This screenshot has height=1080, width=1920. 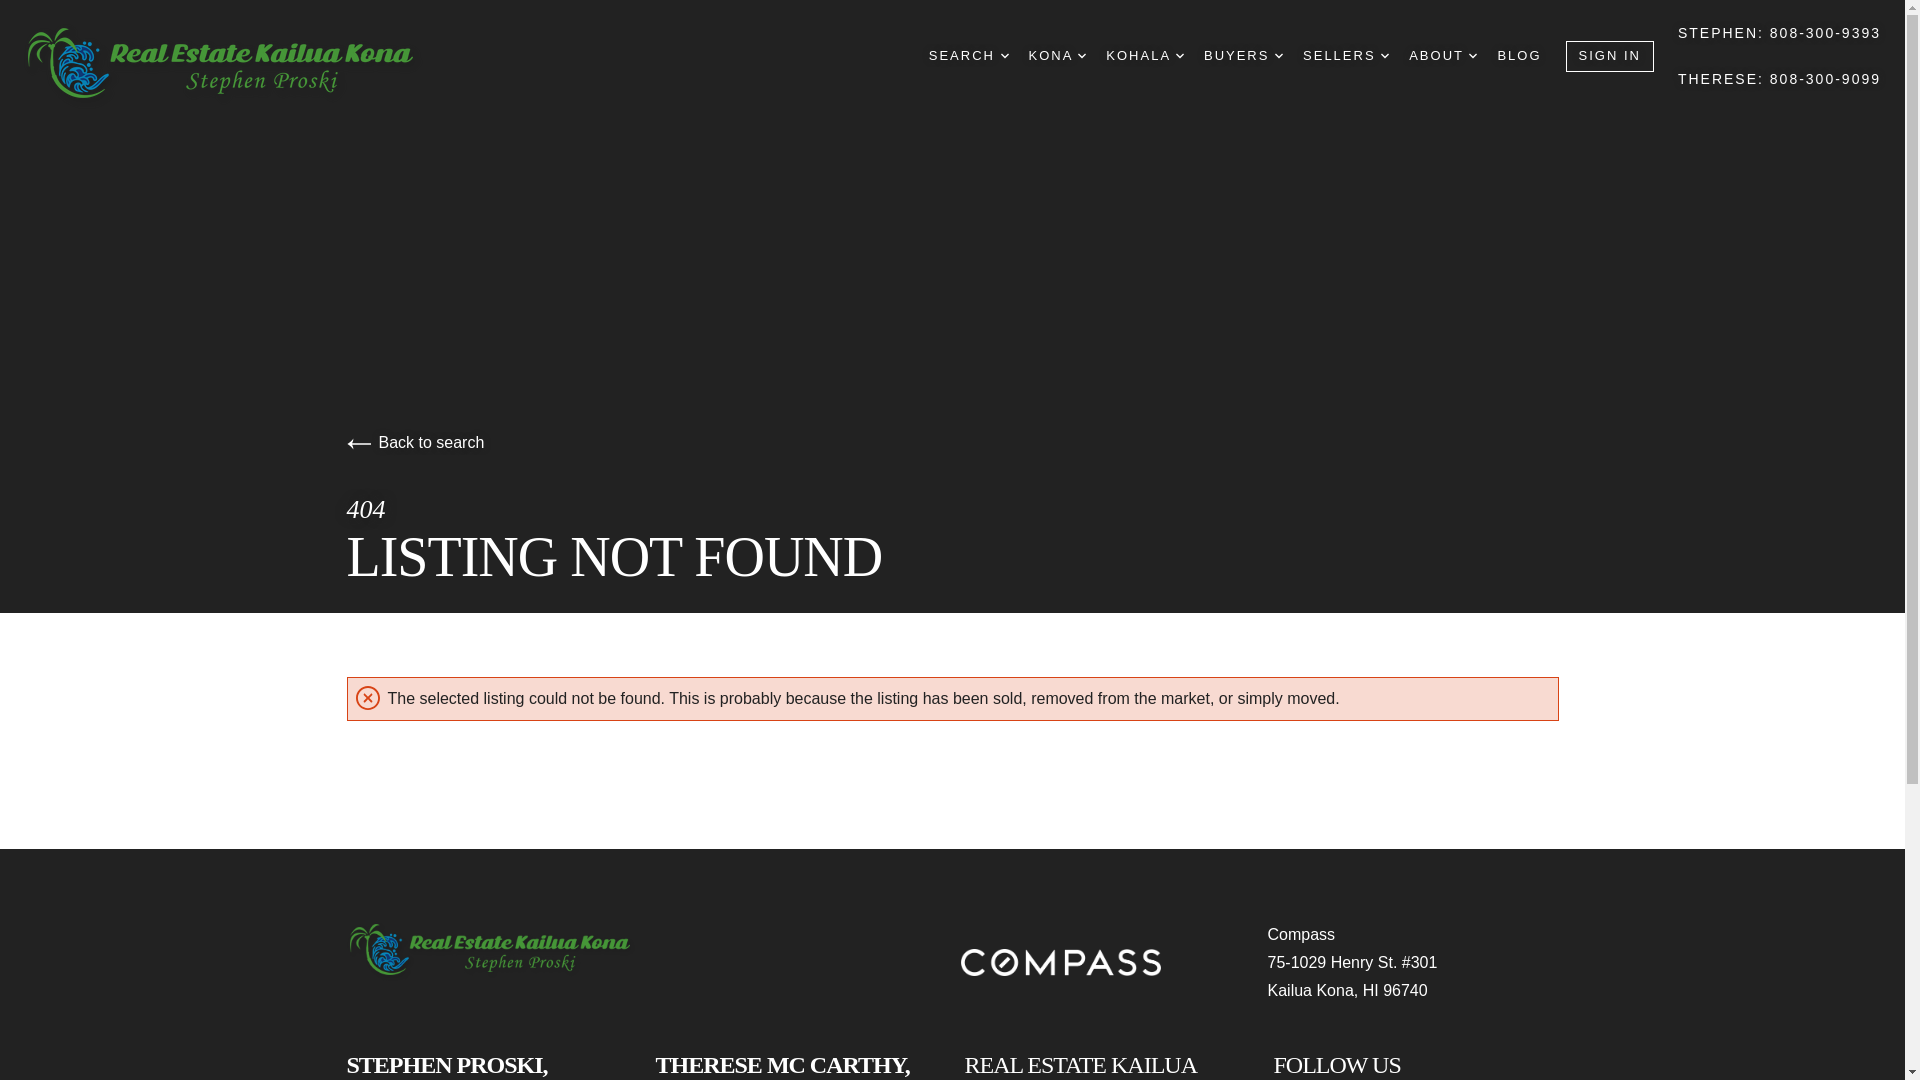 I want to click on DROPDOWN ARROW, so click(x=1278, y=56).